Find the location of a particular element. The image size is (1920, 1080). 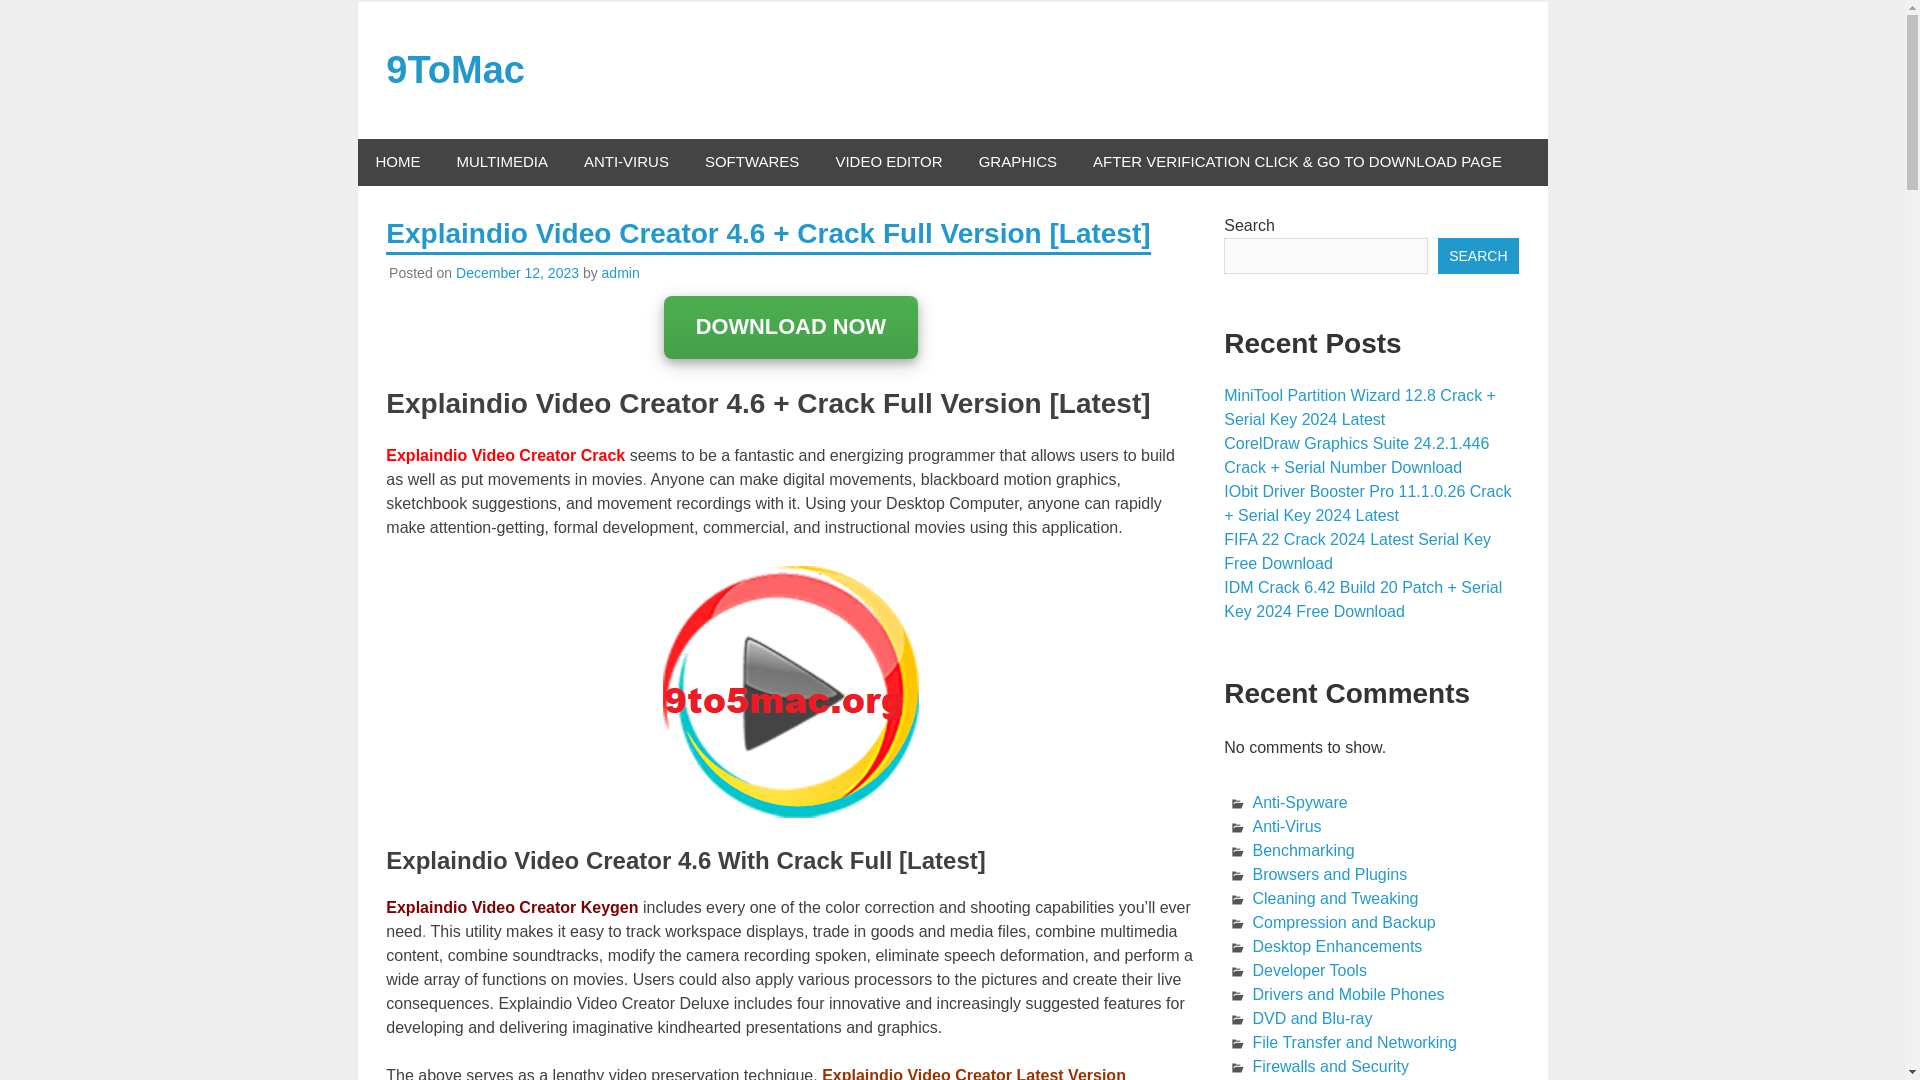

View all posts by admin is located at coordinates (620, 272).